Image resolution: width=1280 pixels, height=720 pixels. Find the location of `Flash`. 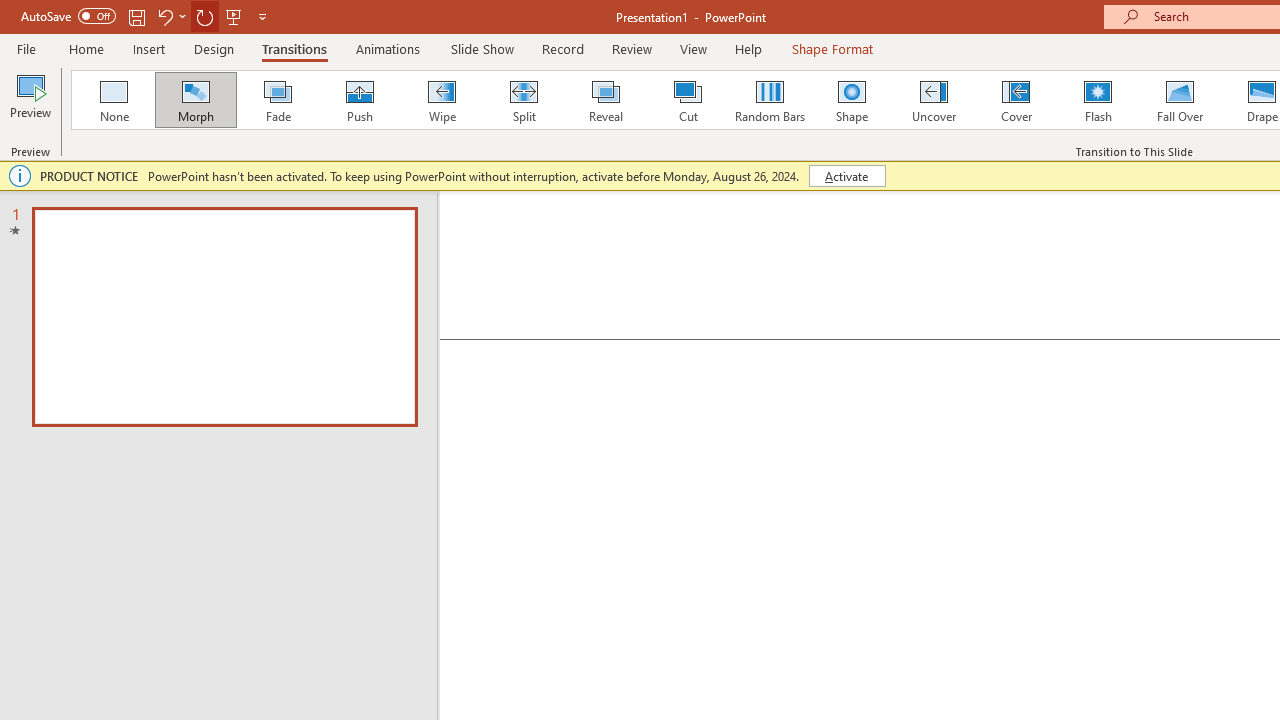

Flash is located at coordinates (1098, 100).